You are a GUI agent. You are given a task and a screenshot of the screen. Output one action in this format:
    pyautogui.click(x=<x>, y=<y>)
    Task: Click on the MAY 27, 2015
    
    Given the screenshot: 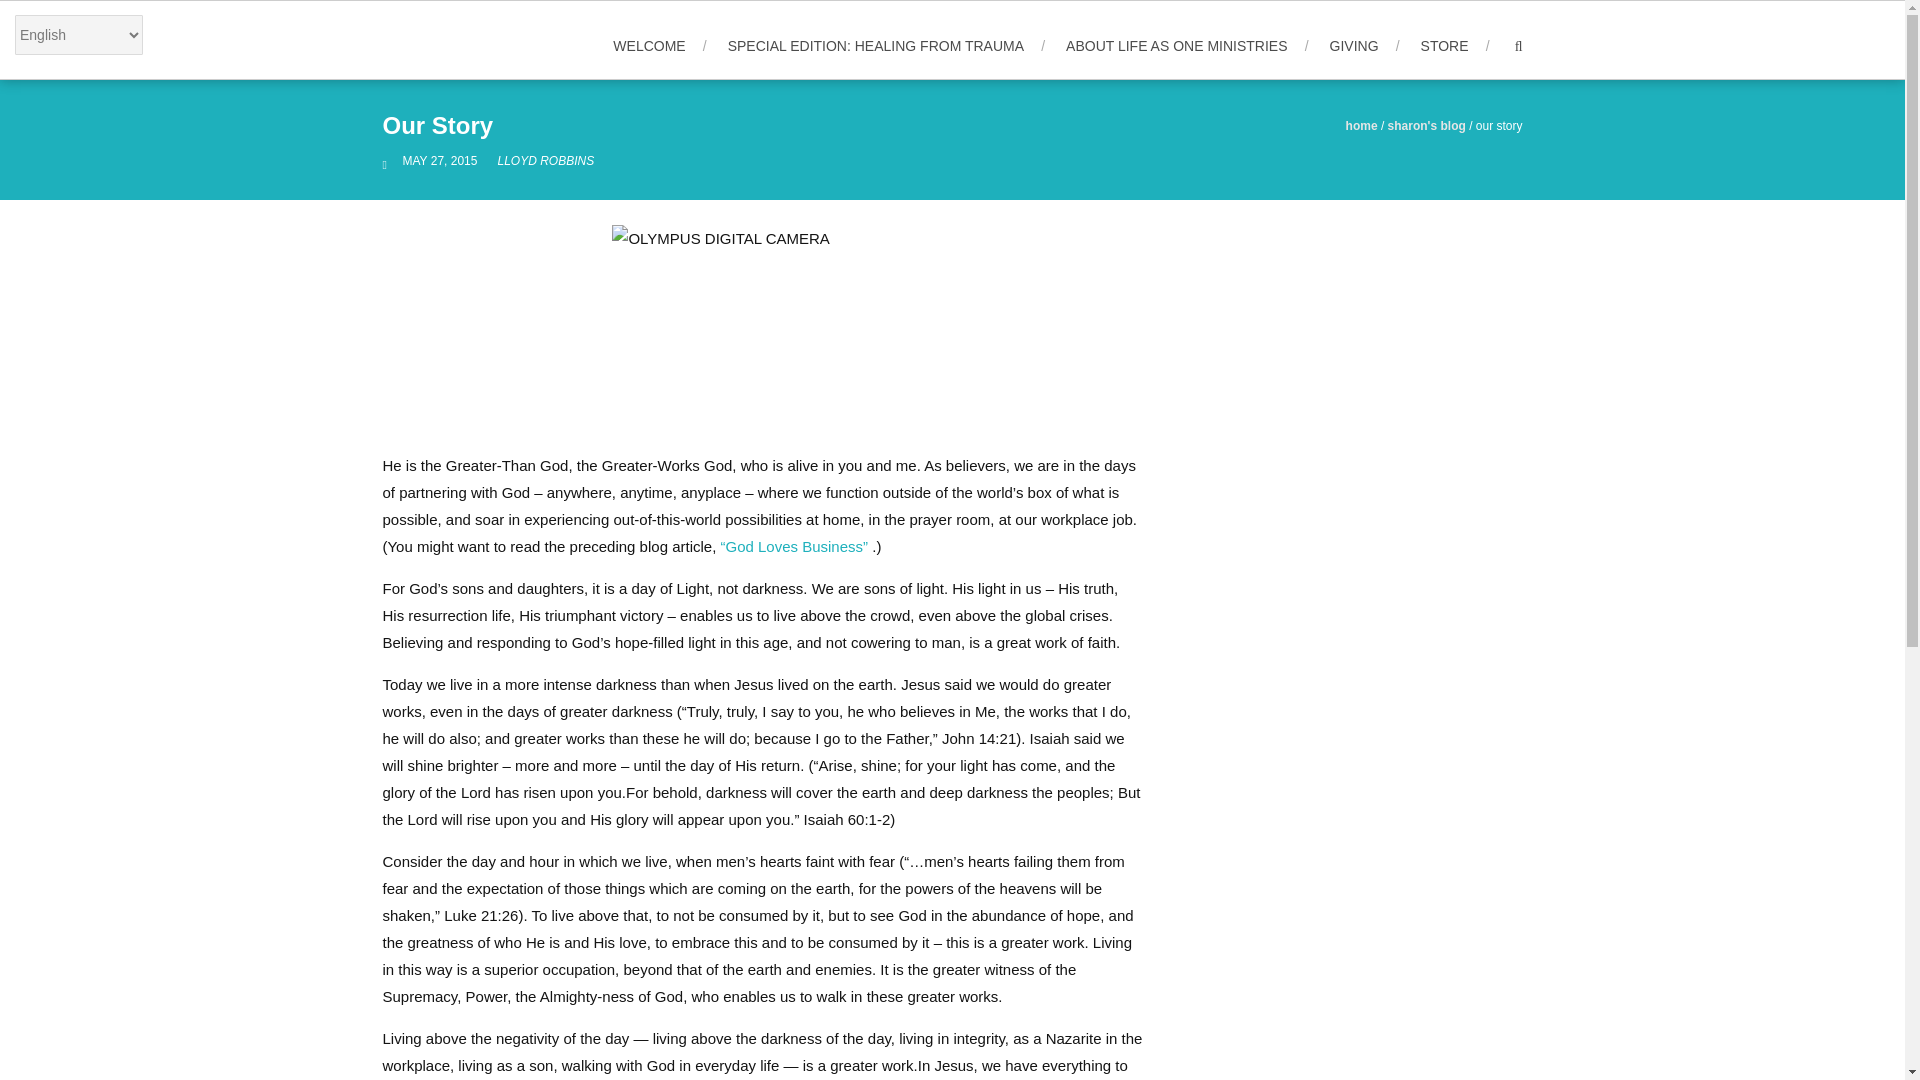 What is the action you would take?
    pyautogui.click(x=440, y=161)
    